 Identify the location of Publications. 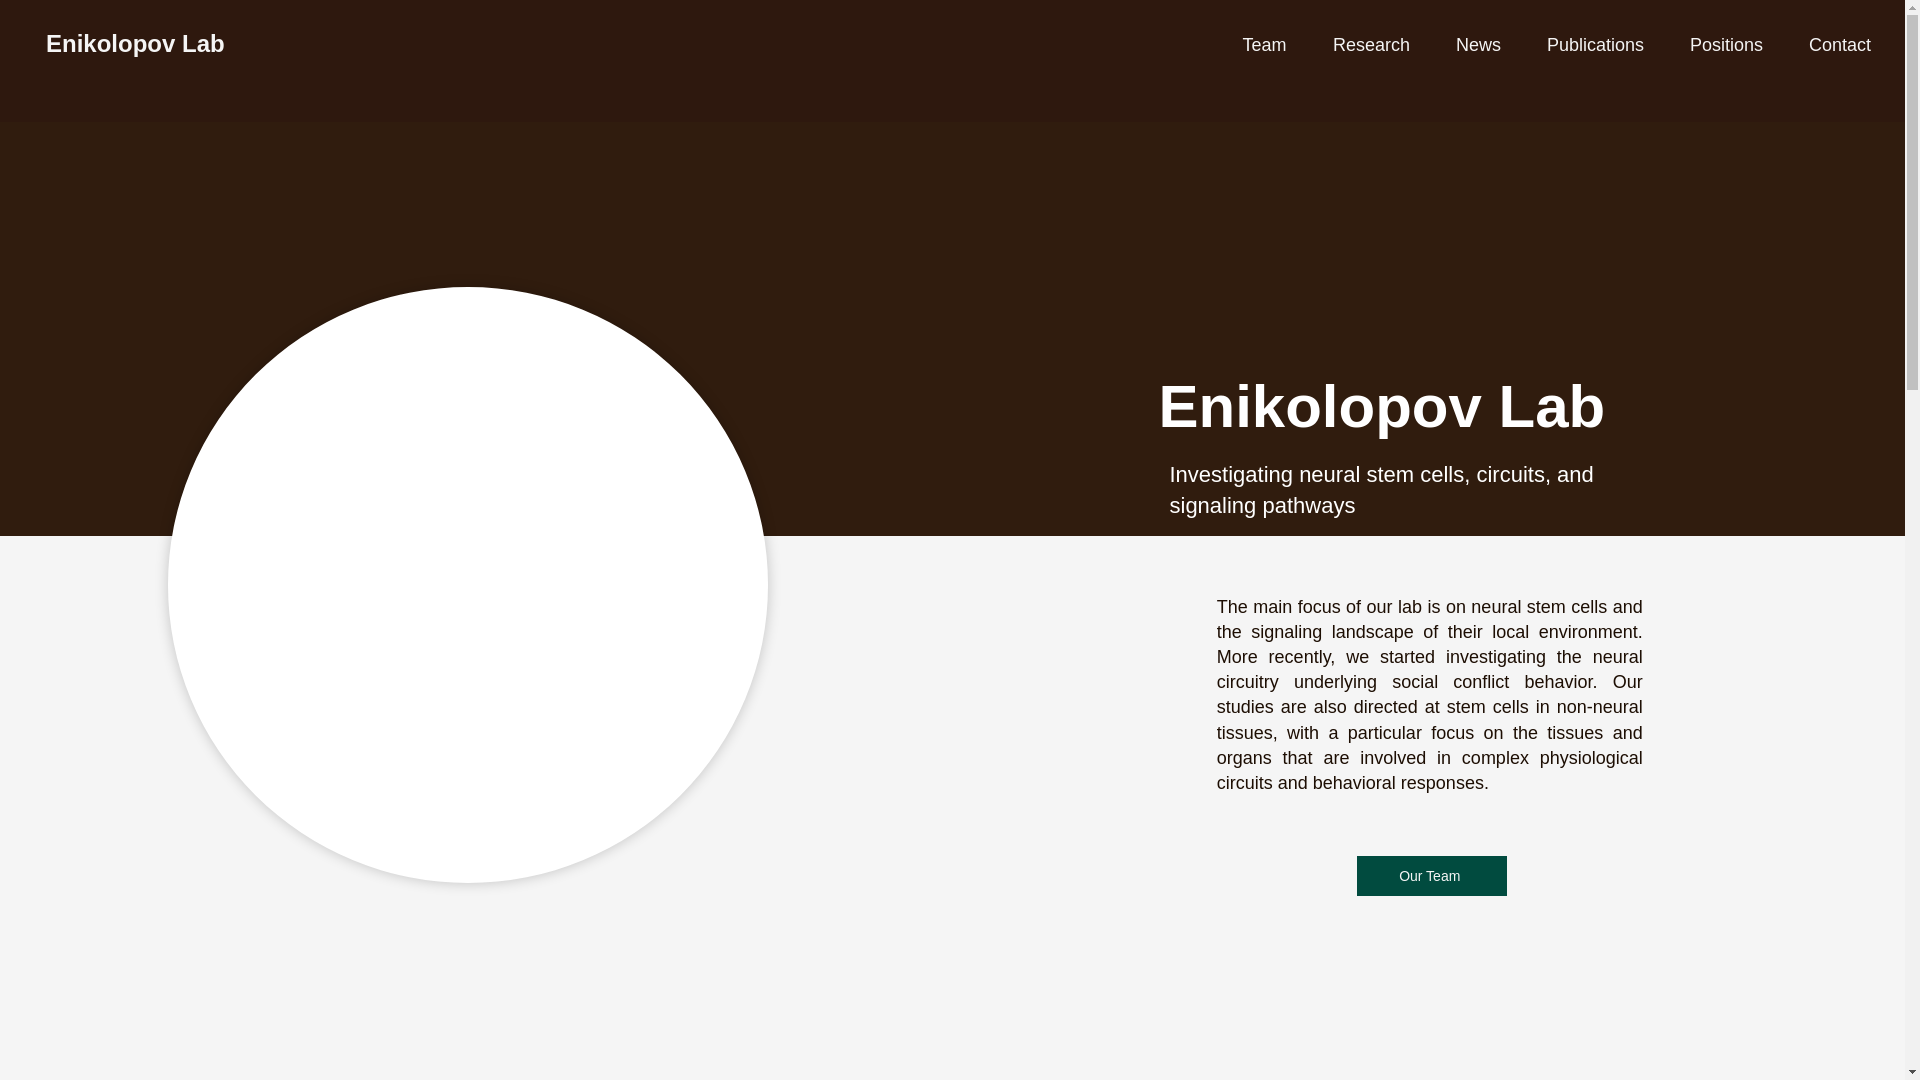
(1595, 45).